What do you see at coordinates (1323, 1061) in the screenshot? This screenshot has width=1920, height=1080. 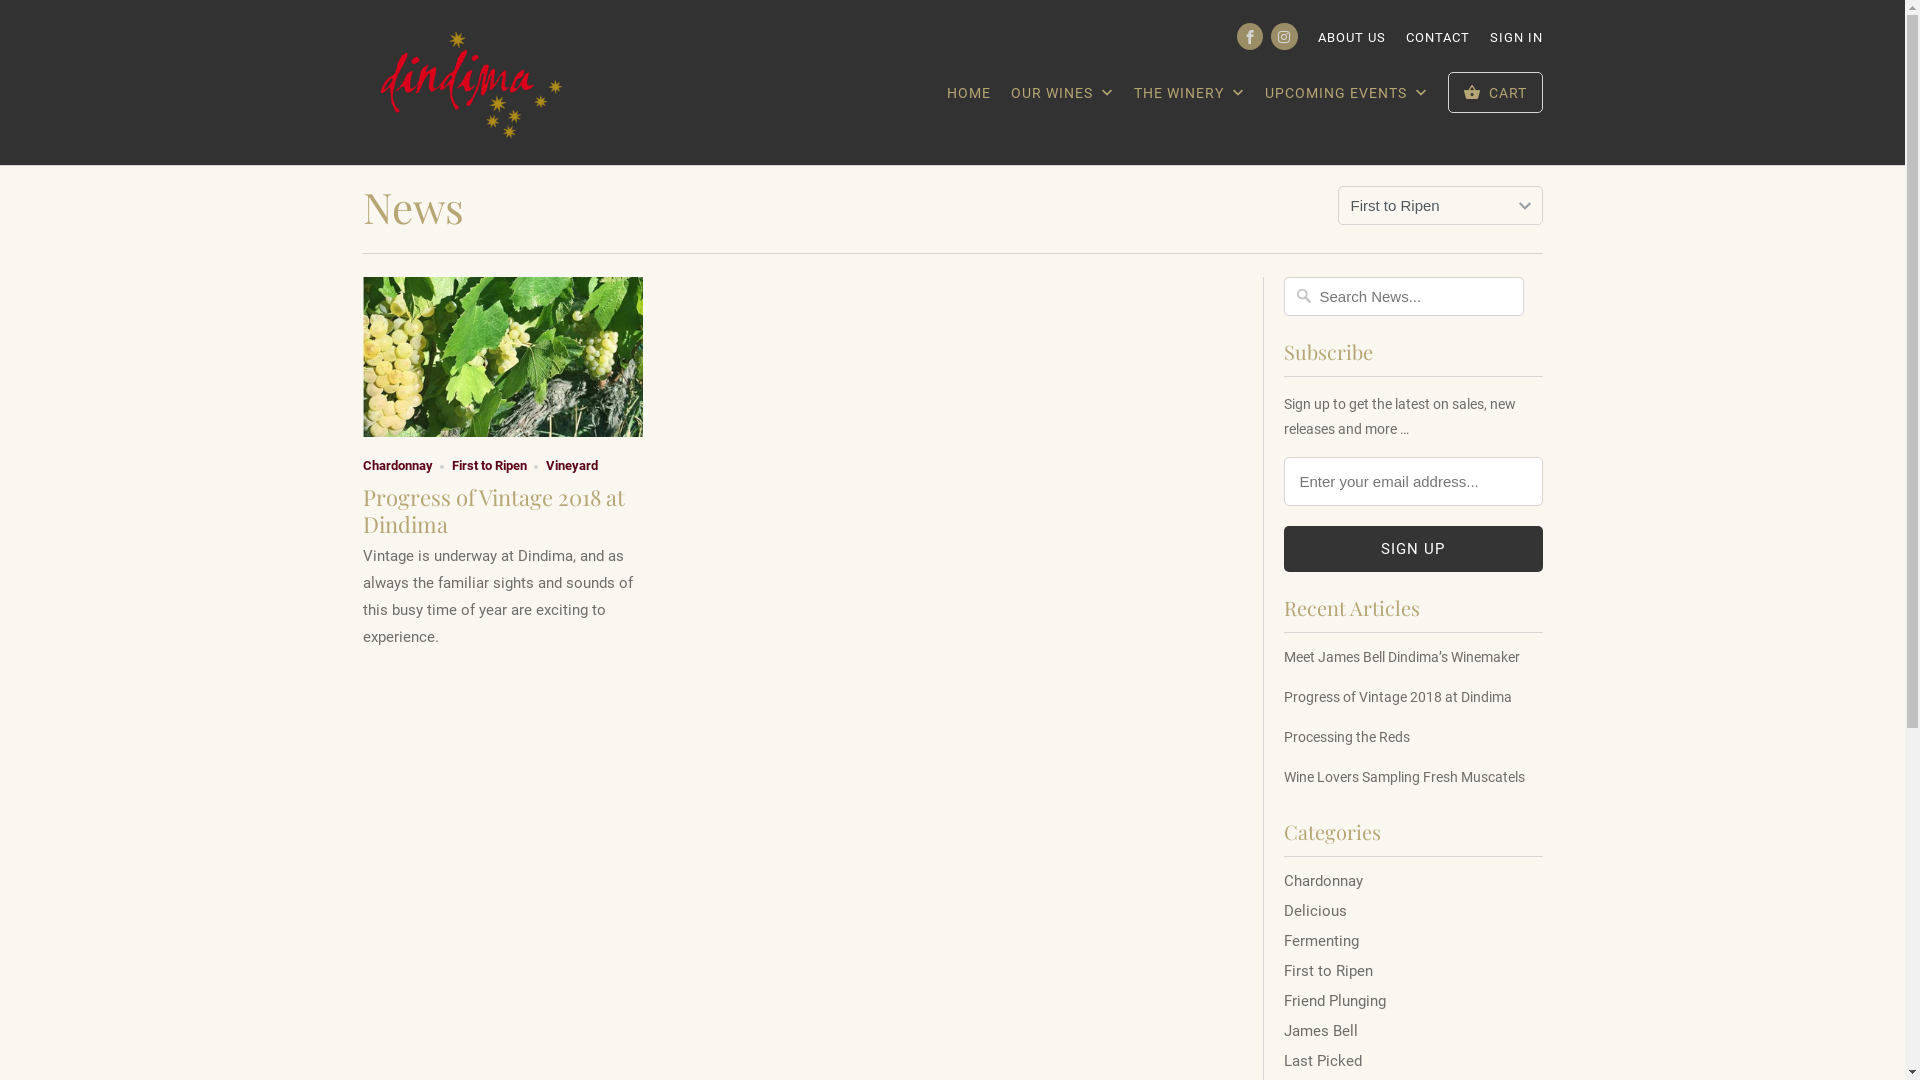 I see `Last Picked` at bounding box center [1323, 1061].